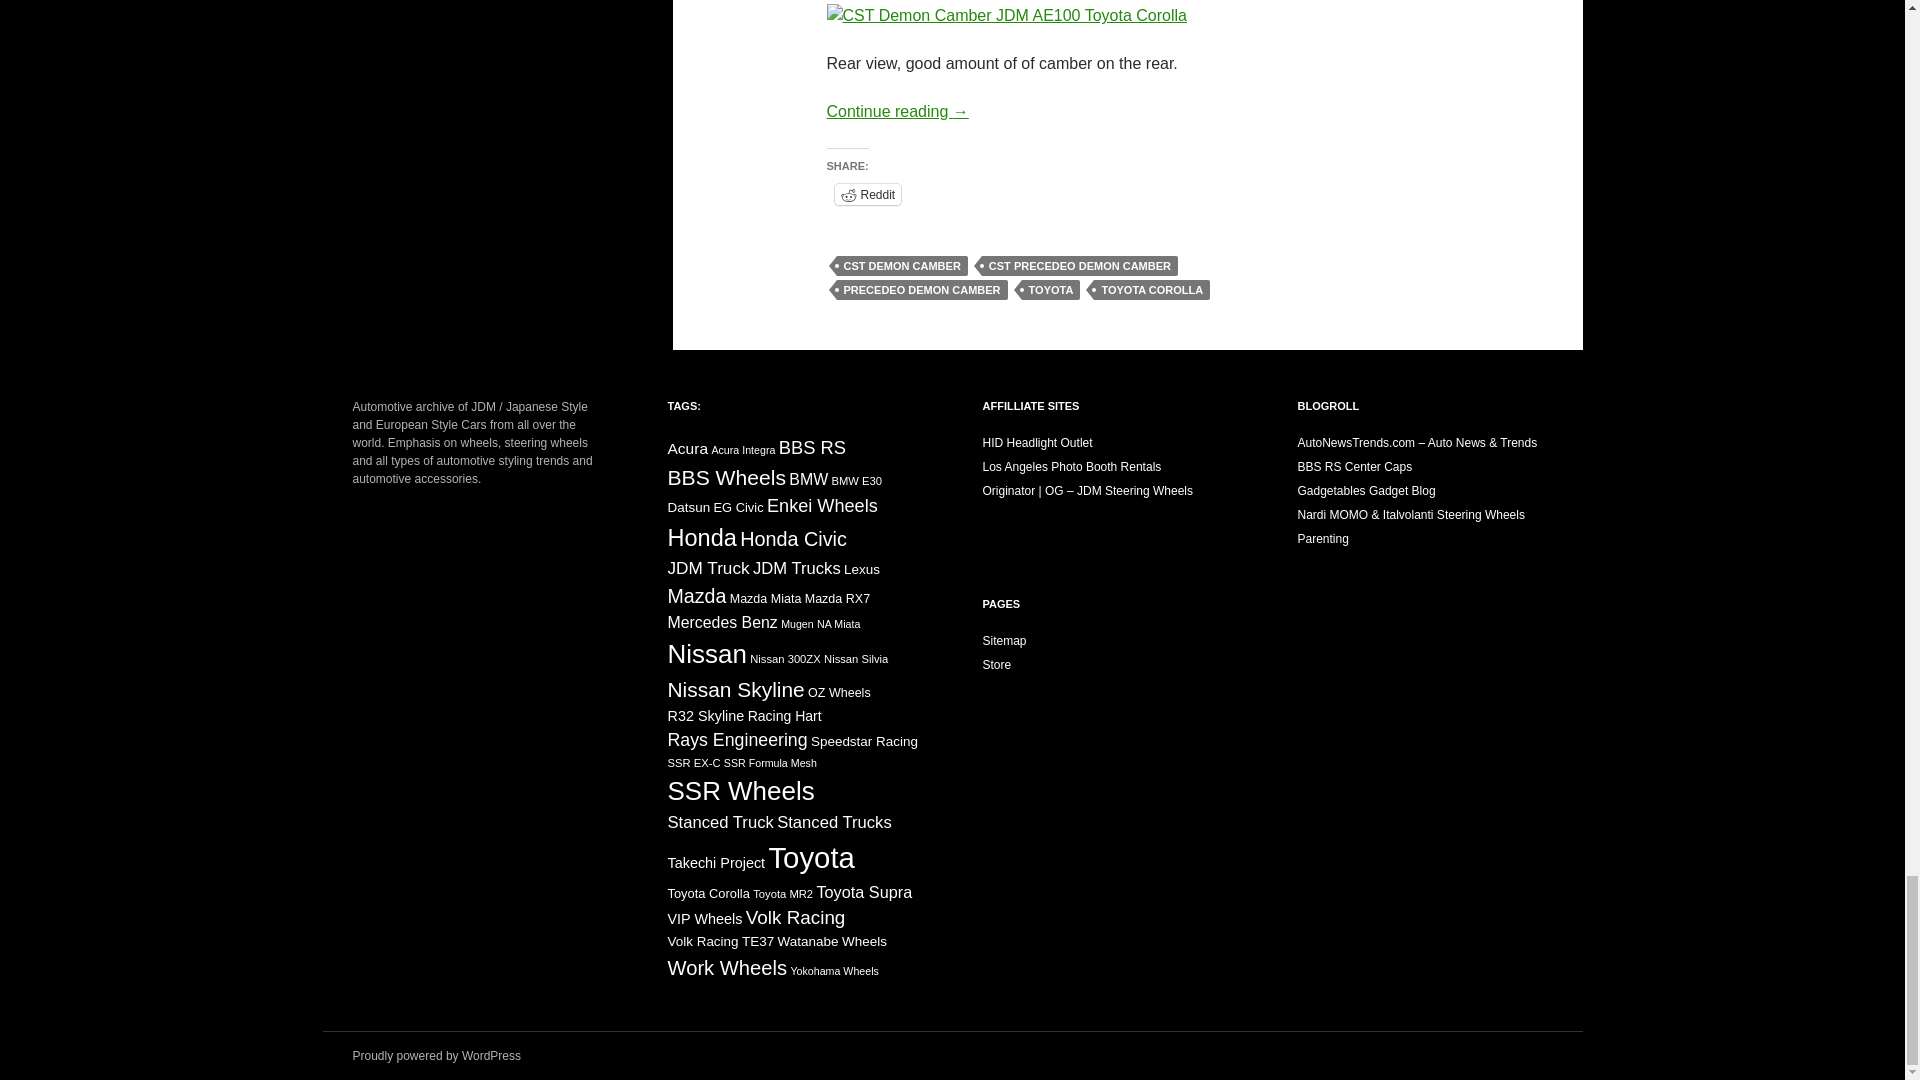  I want to click on JDM Steering Wheels Wood Grain Steering Wheels, so click(1086, 490).